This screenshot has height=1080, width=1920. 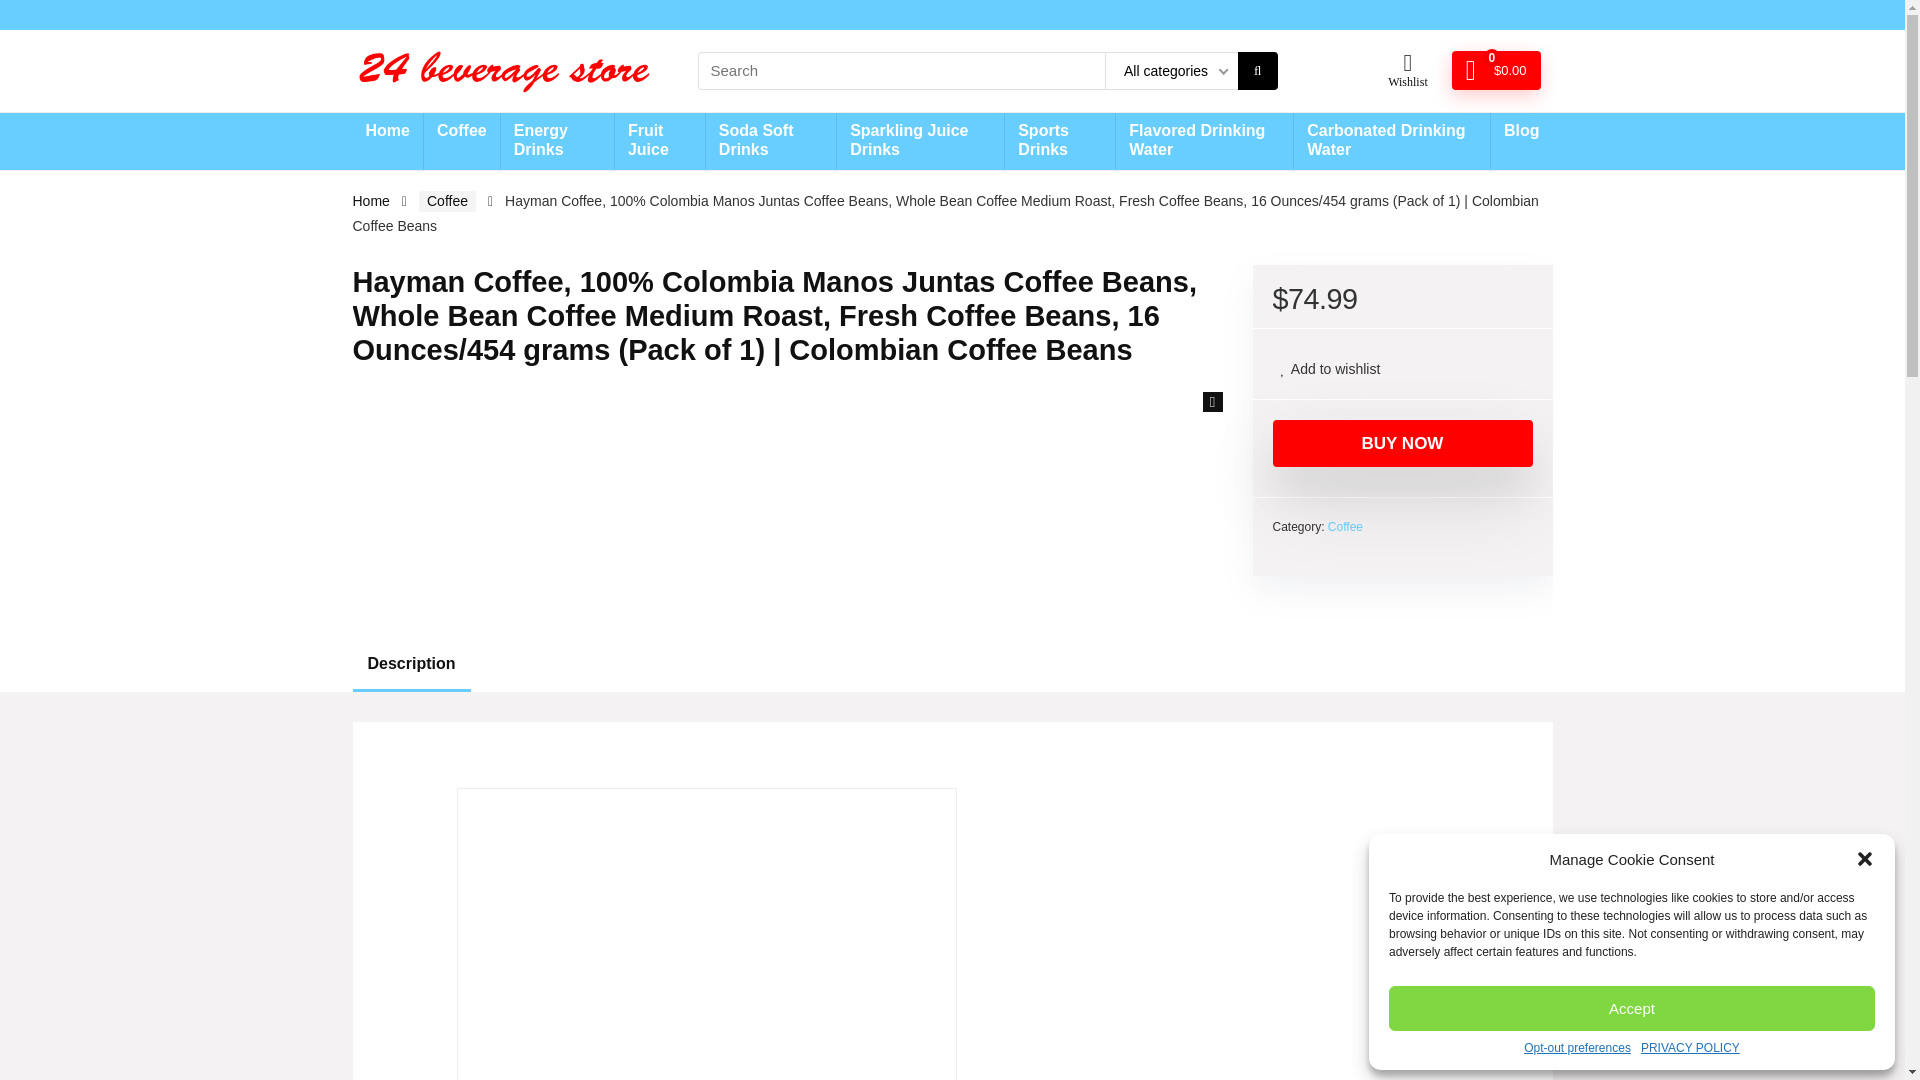 What do you see at coordinates (1346, 526) in the screenshot?
I see `Coffee` at bounding box center [1346, 526].